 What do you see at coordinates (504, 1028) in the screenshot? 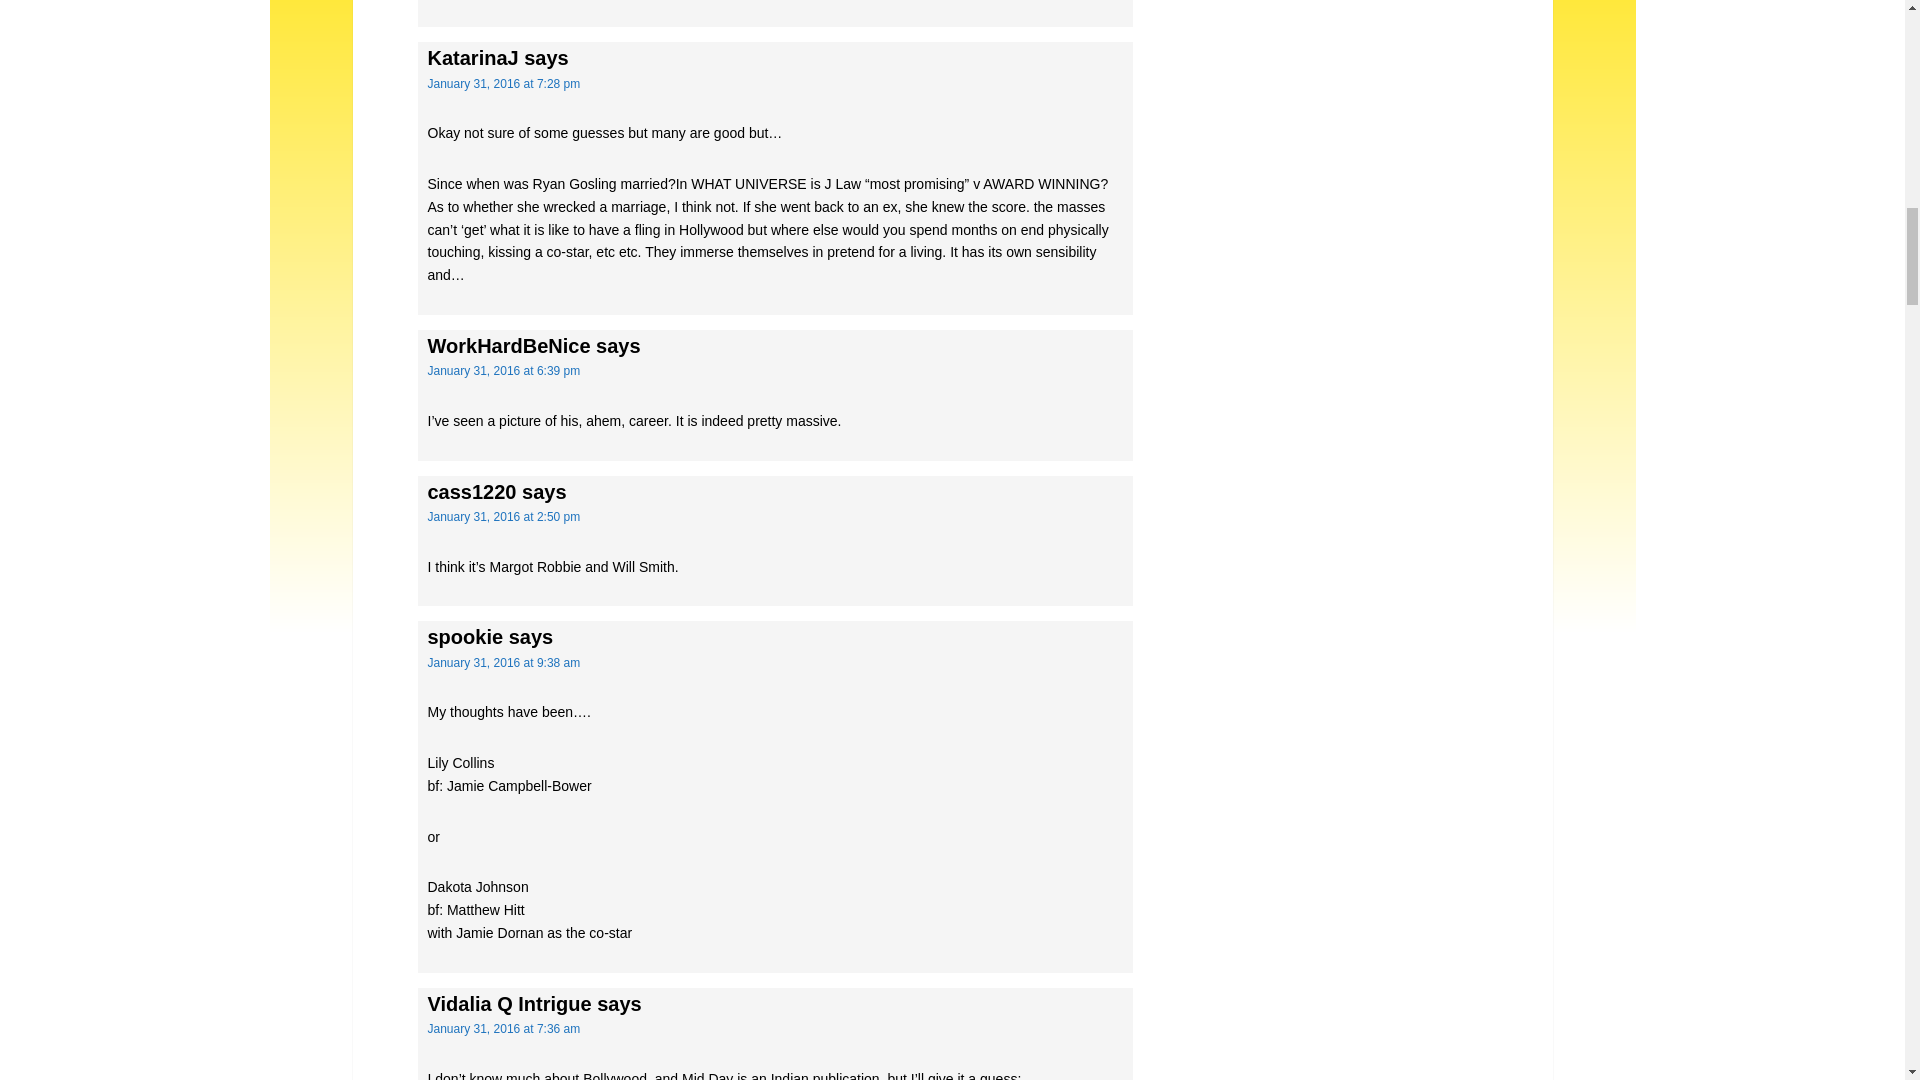
I see `January 31, 2016 at 7:36 am` at bounding box center [504, 1028].